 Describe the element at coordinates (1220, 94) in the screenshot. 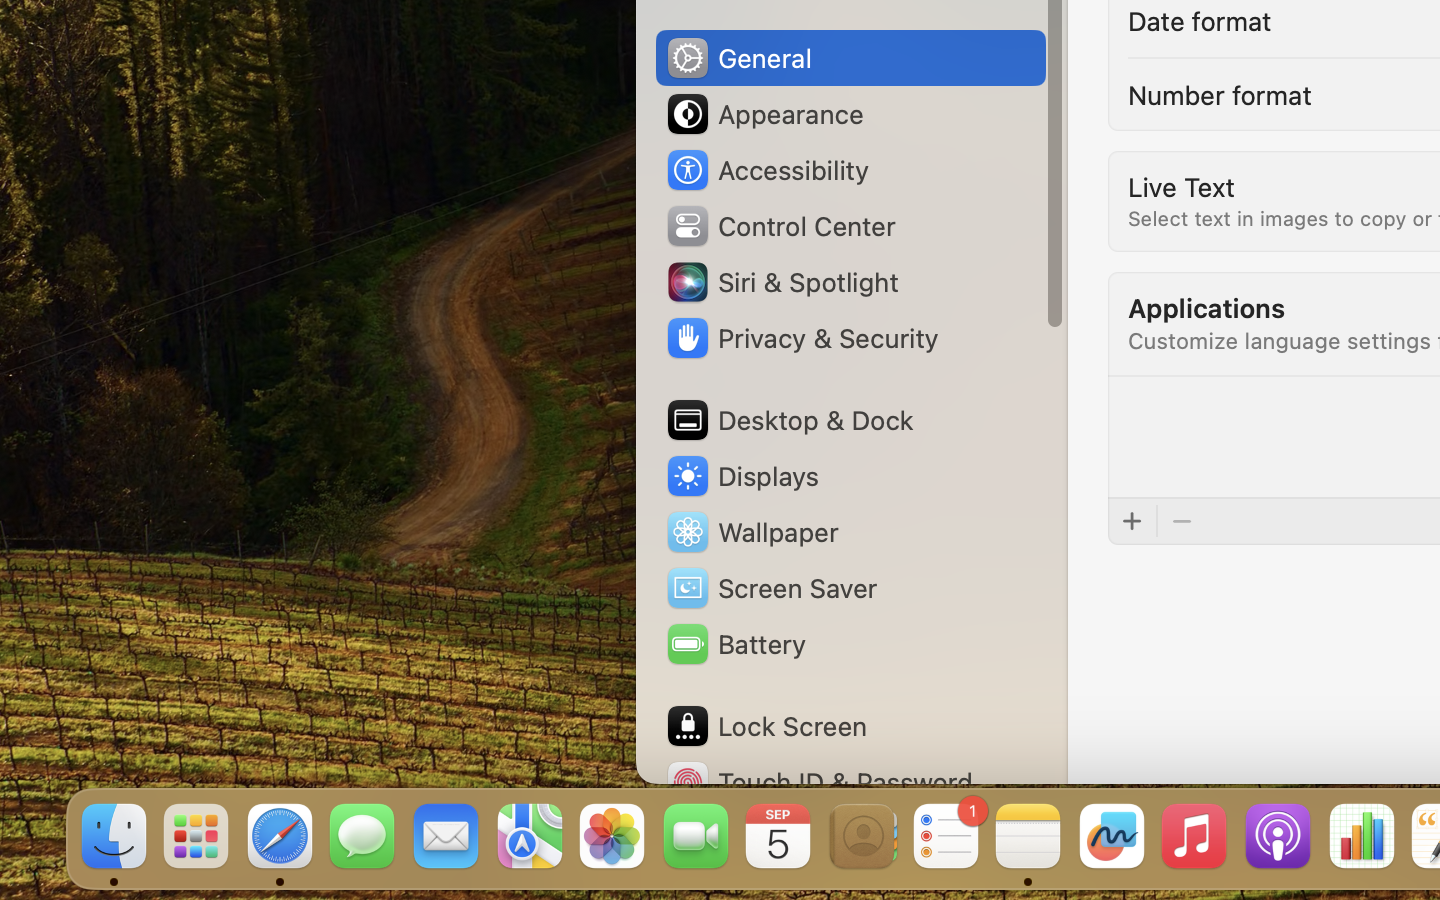

I see `Number format` at that location.